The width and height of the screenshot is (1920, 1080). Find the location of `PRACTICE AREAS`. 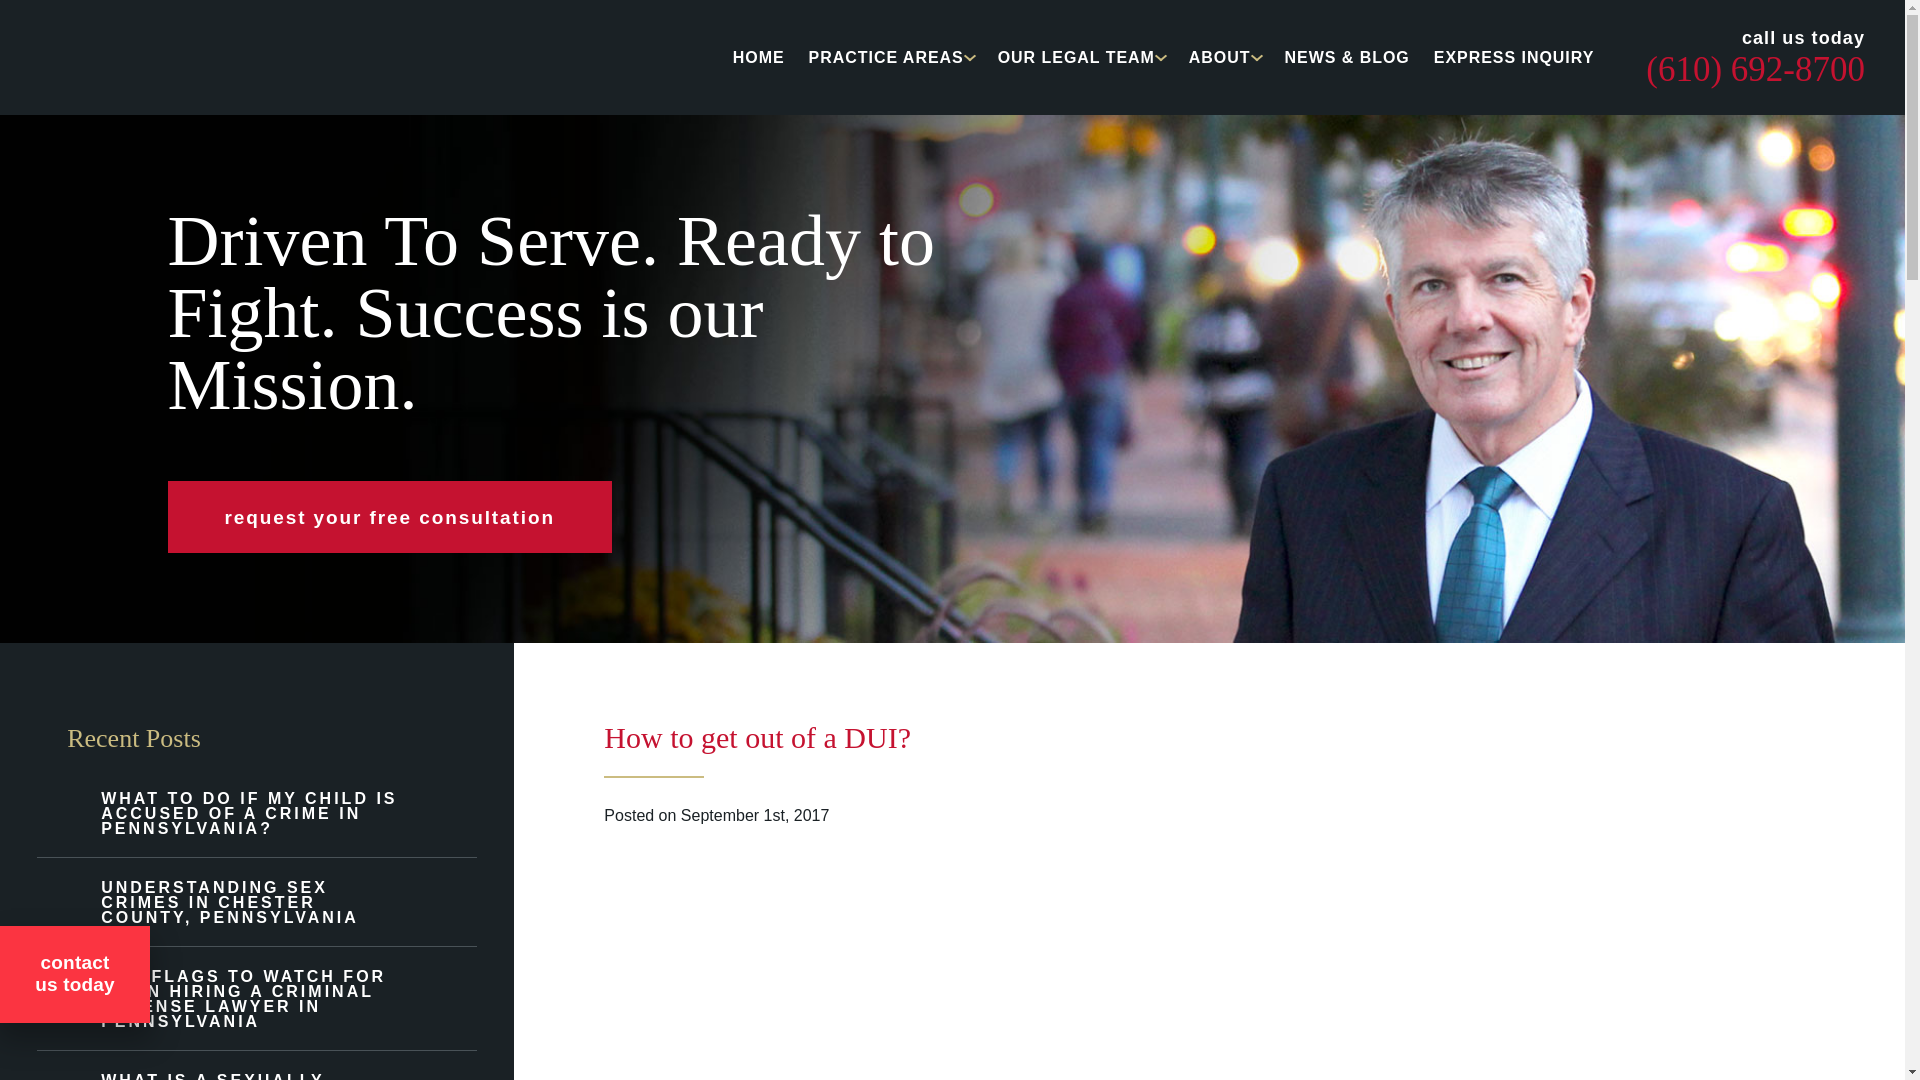

PRACTICE AREAS is located at coordinates (886, 56).